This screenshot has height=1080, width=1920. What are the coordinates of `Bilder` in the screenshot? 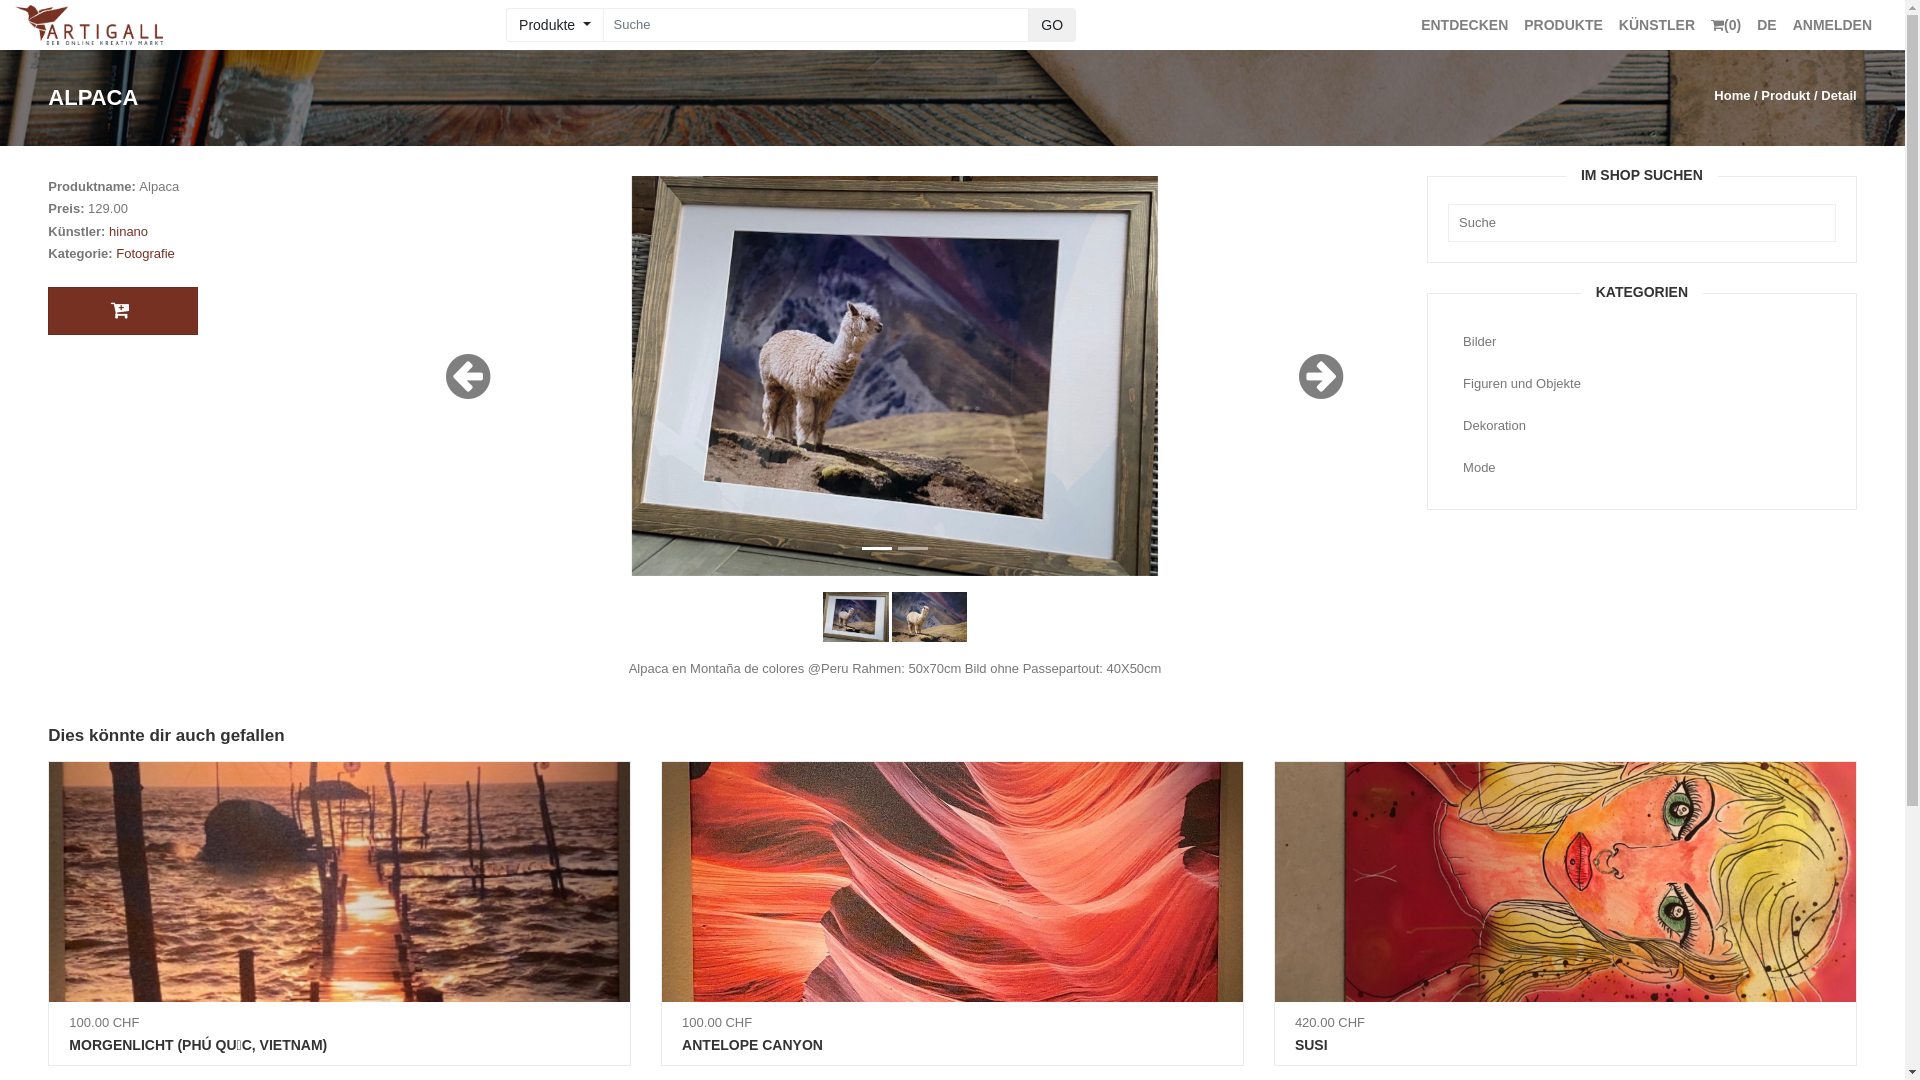 It's located at (1642, 342).